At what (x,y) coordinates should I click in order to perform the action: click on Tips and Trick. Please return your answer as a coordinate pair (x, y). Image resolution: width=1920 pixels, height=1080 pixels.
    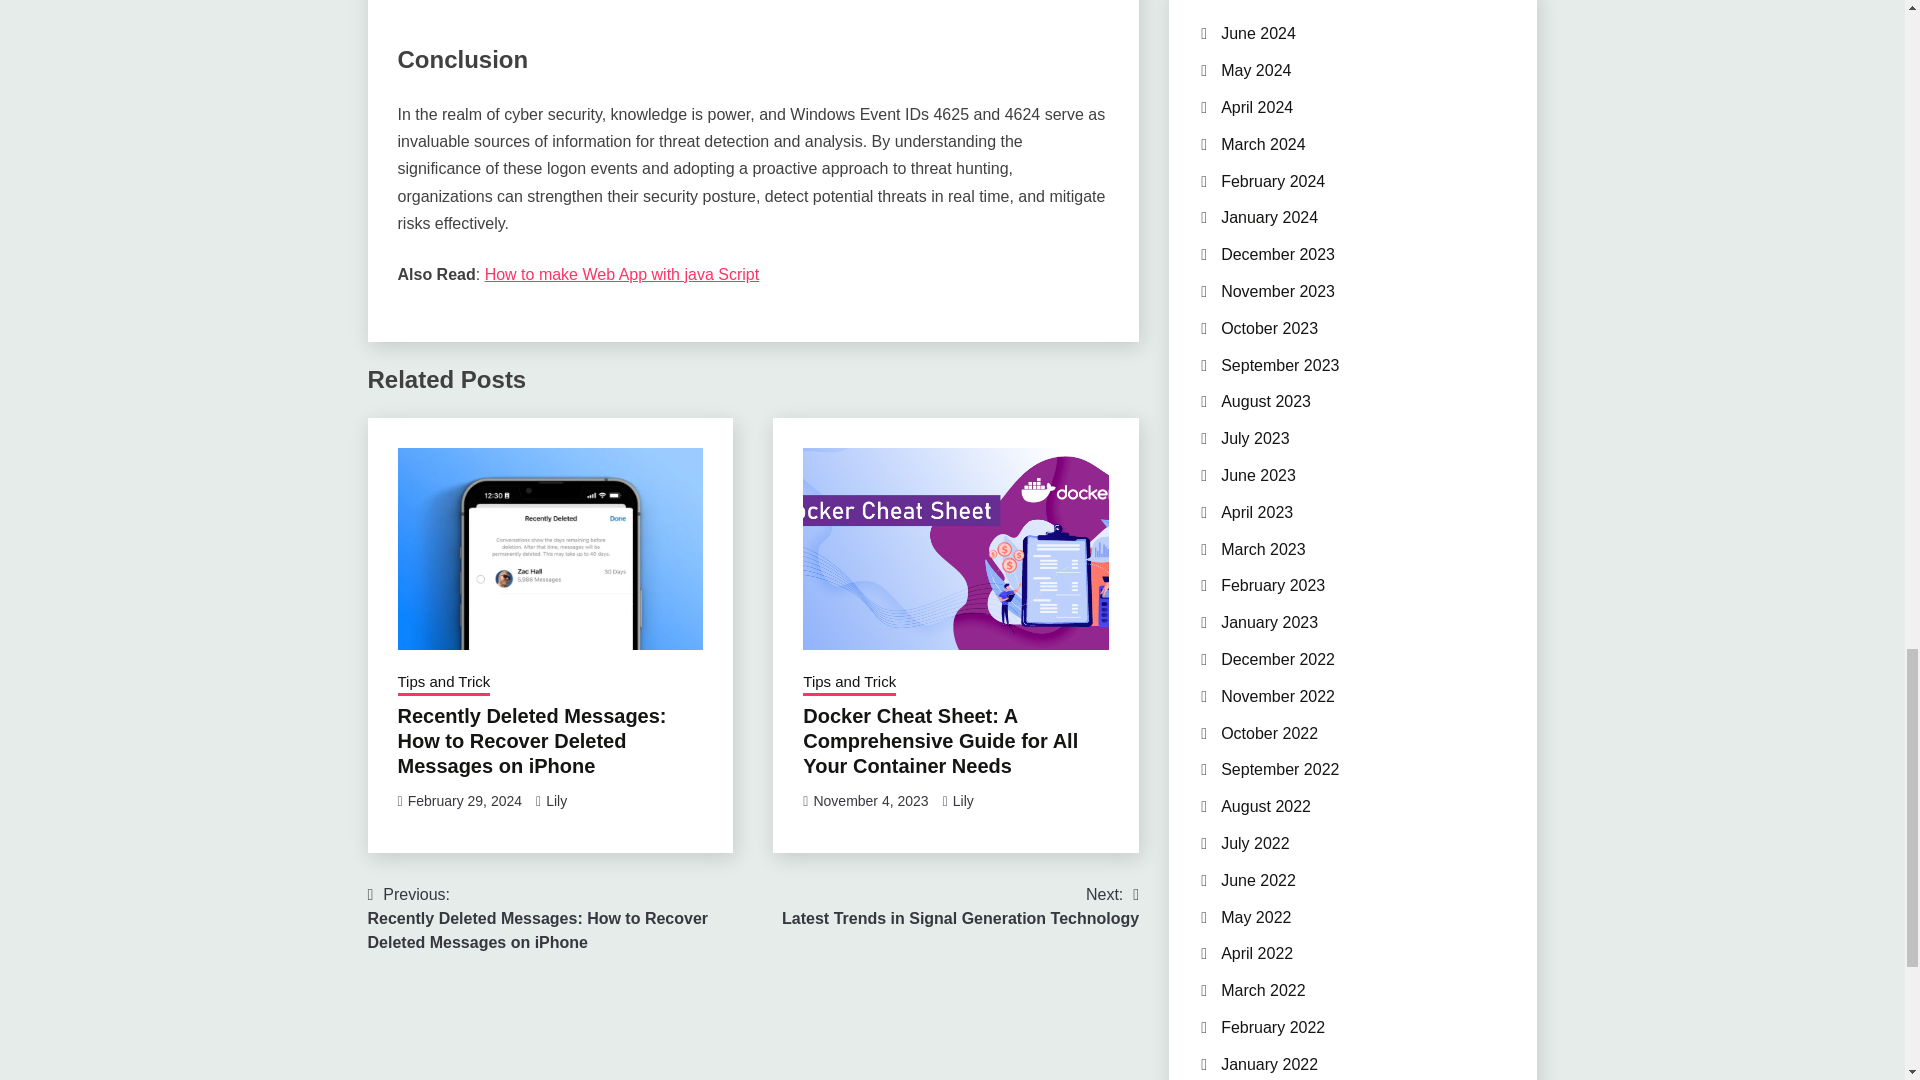
    Looking at the image, I should click on (444, 683).